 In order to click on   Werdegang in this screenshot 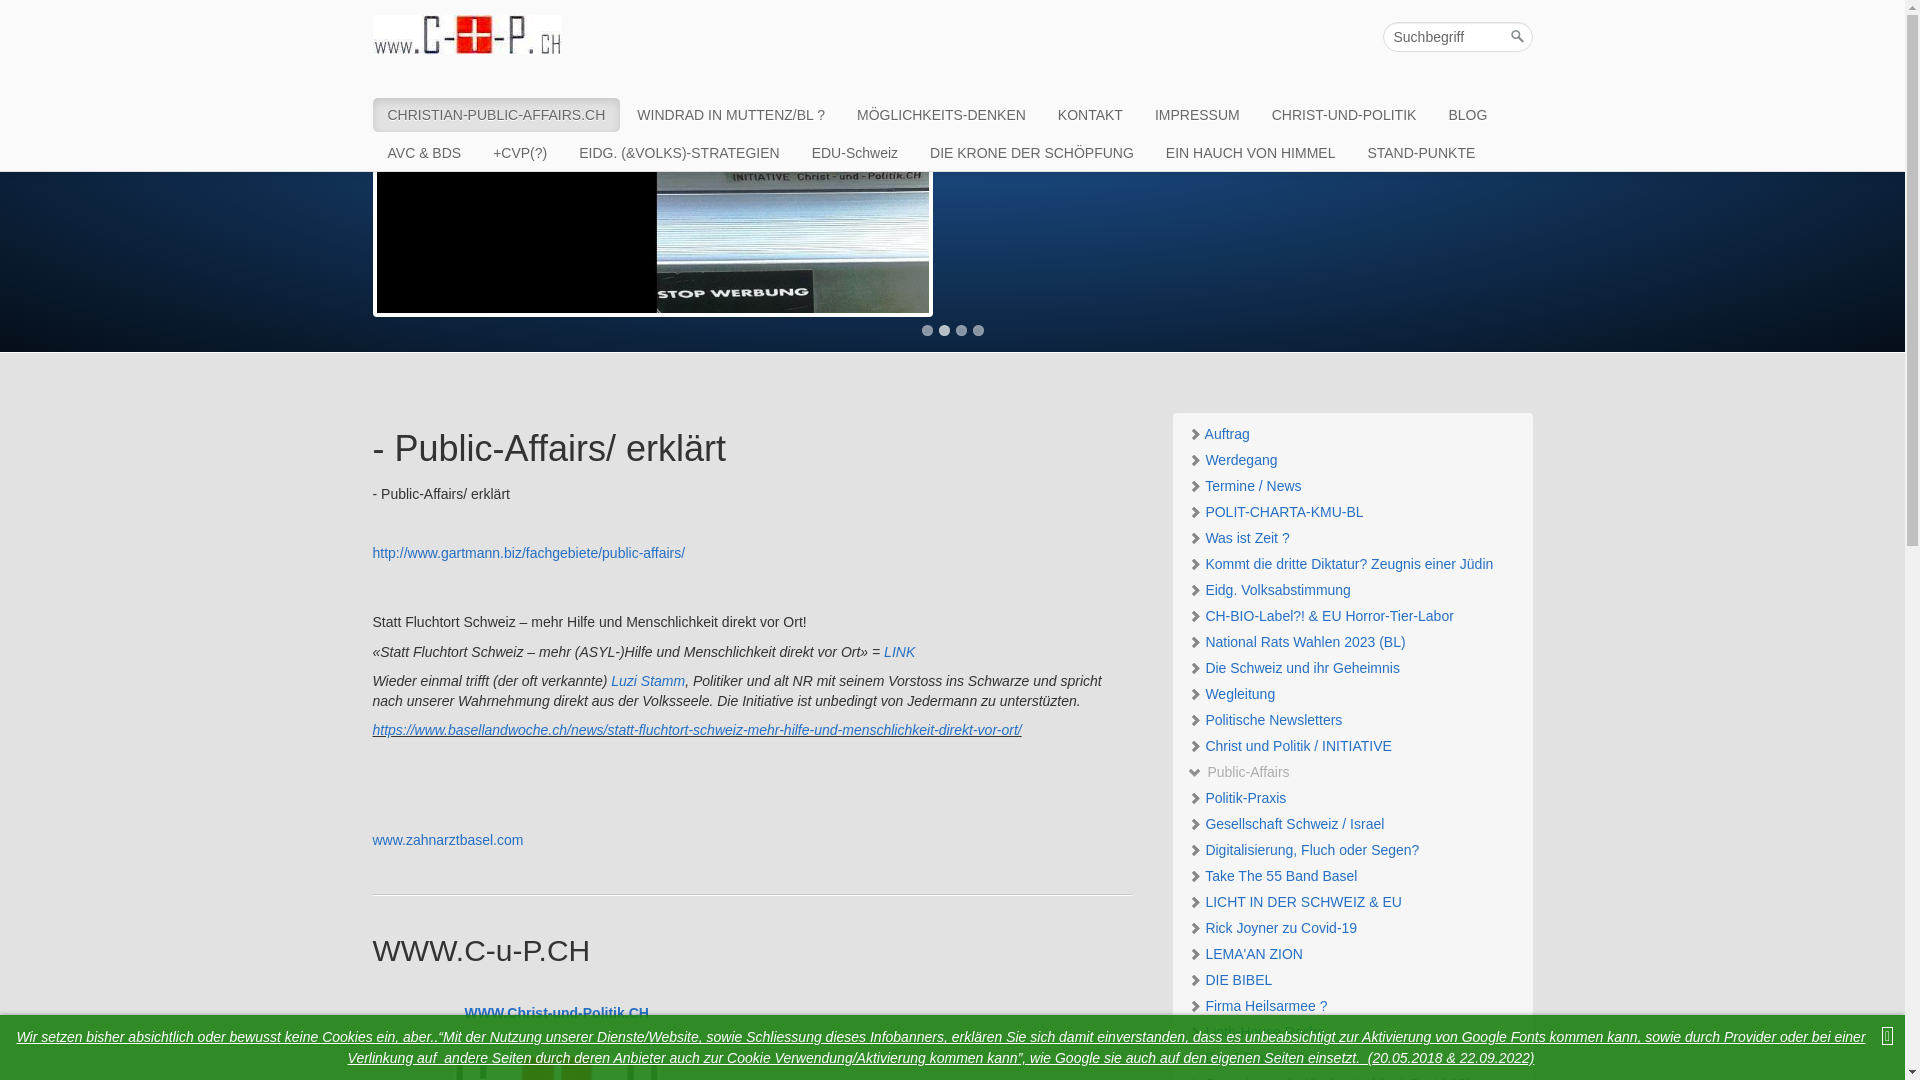, I will do `click(1352, 460)`.